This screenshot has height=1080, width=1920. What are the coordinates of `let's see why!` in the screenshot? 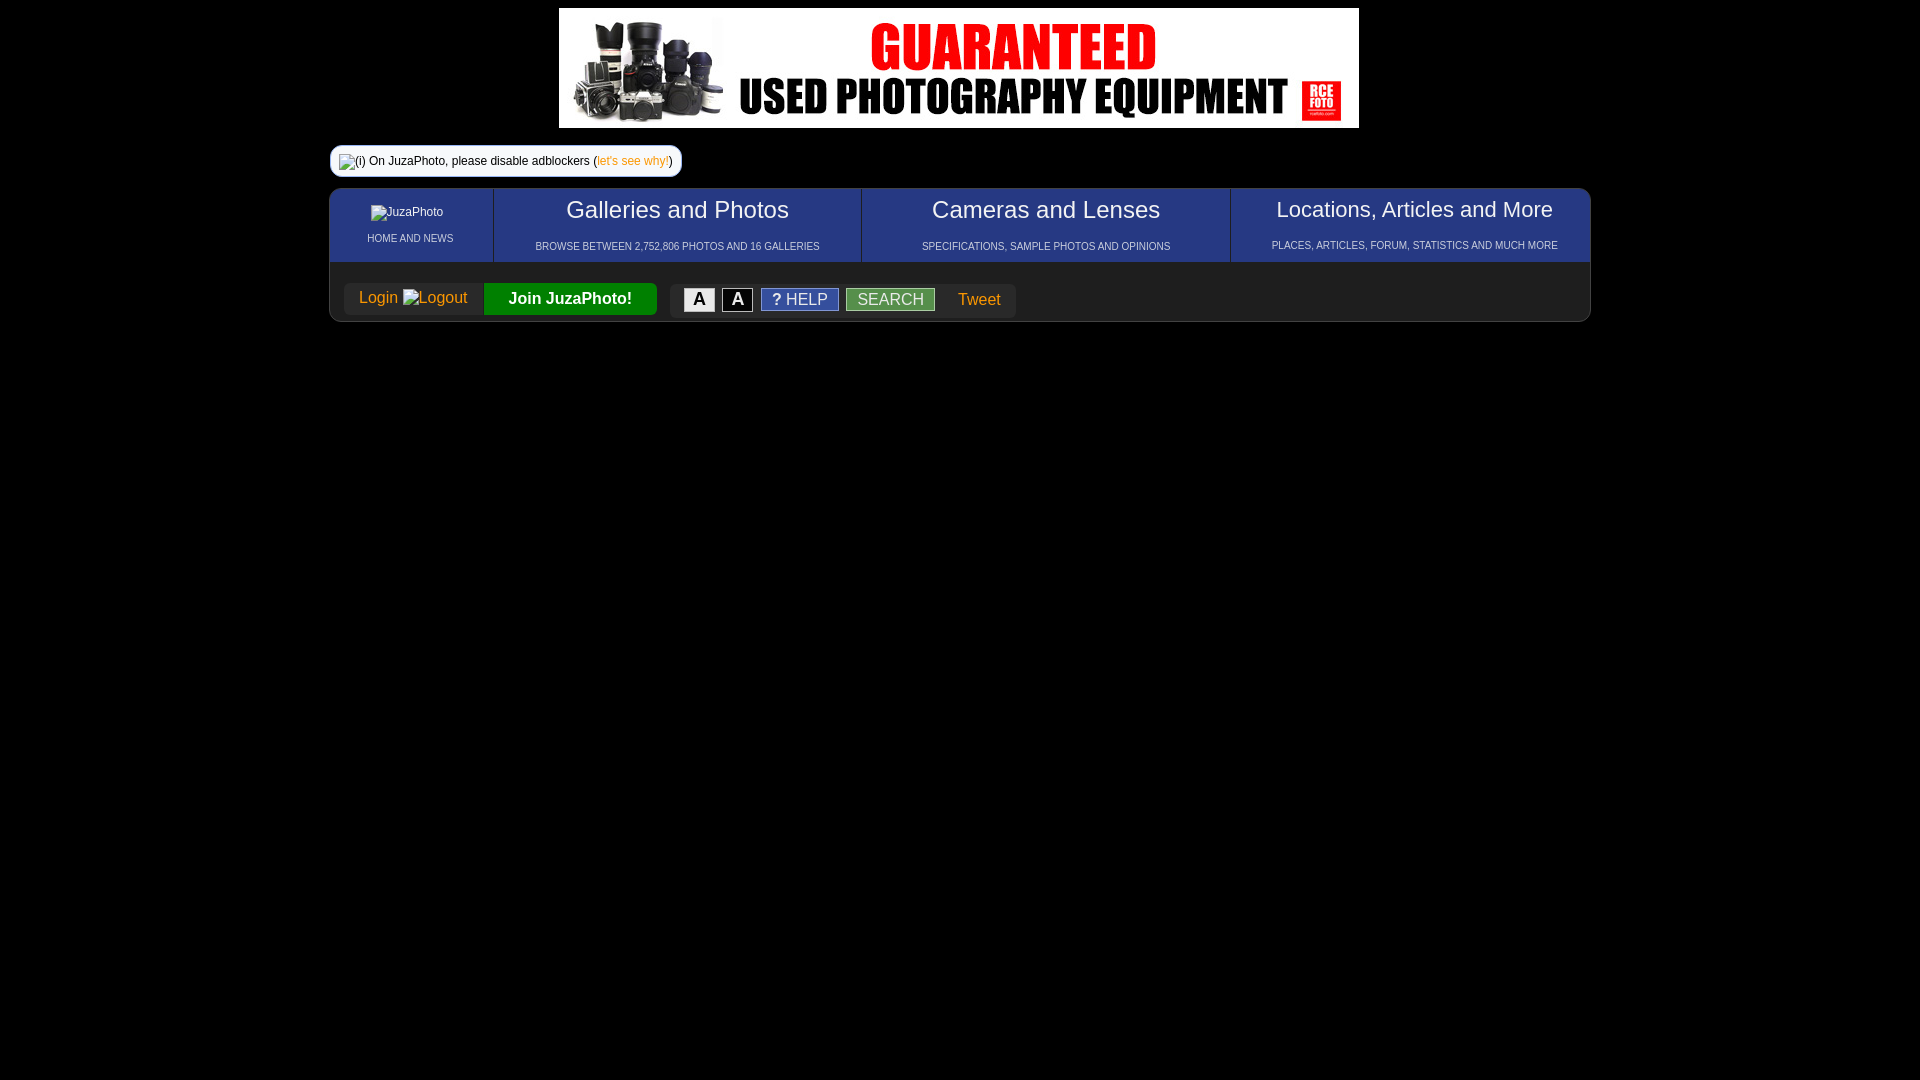 It's located at (632, 161).